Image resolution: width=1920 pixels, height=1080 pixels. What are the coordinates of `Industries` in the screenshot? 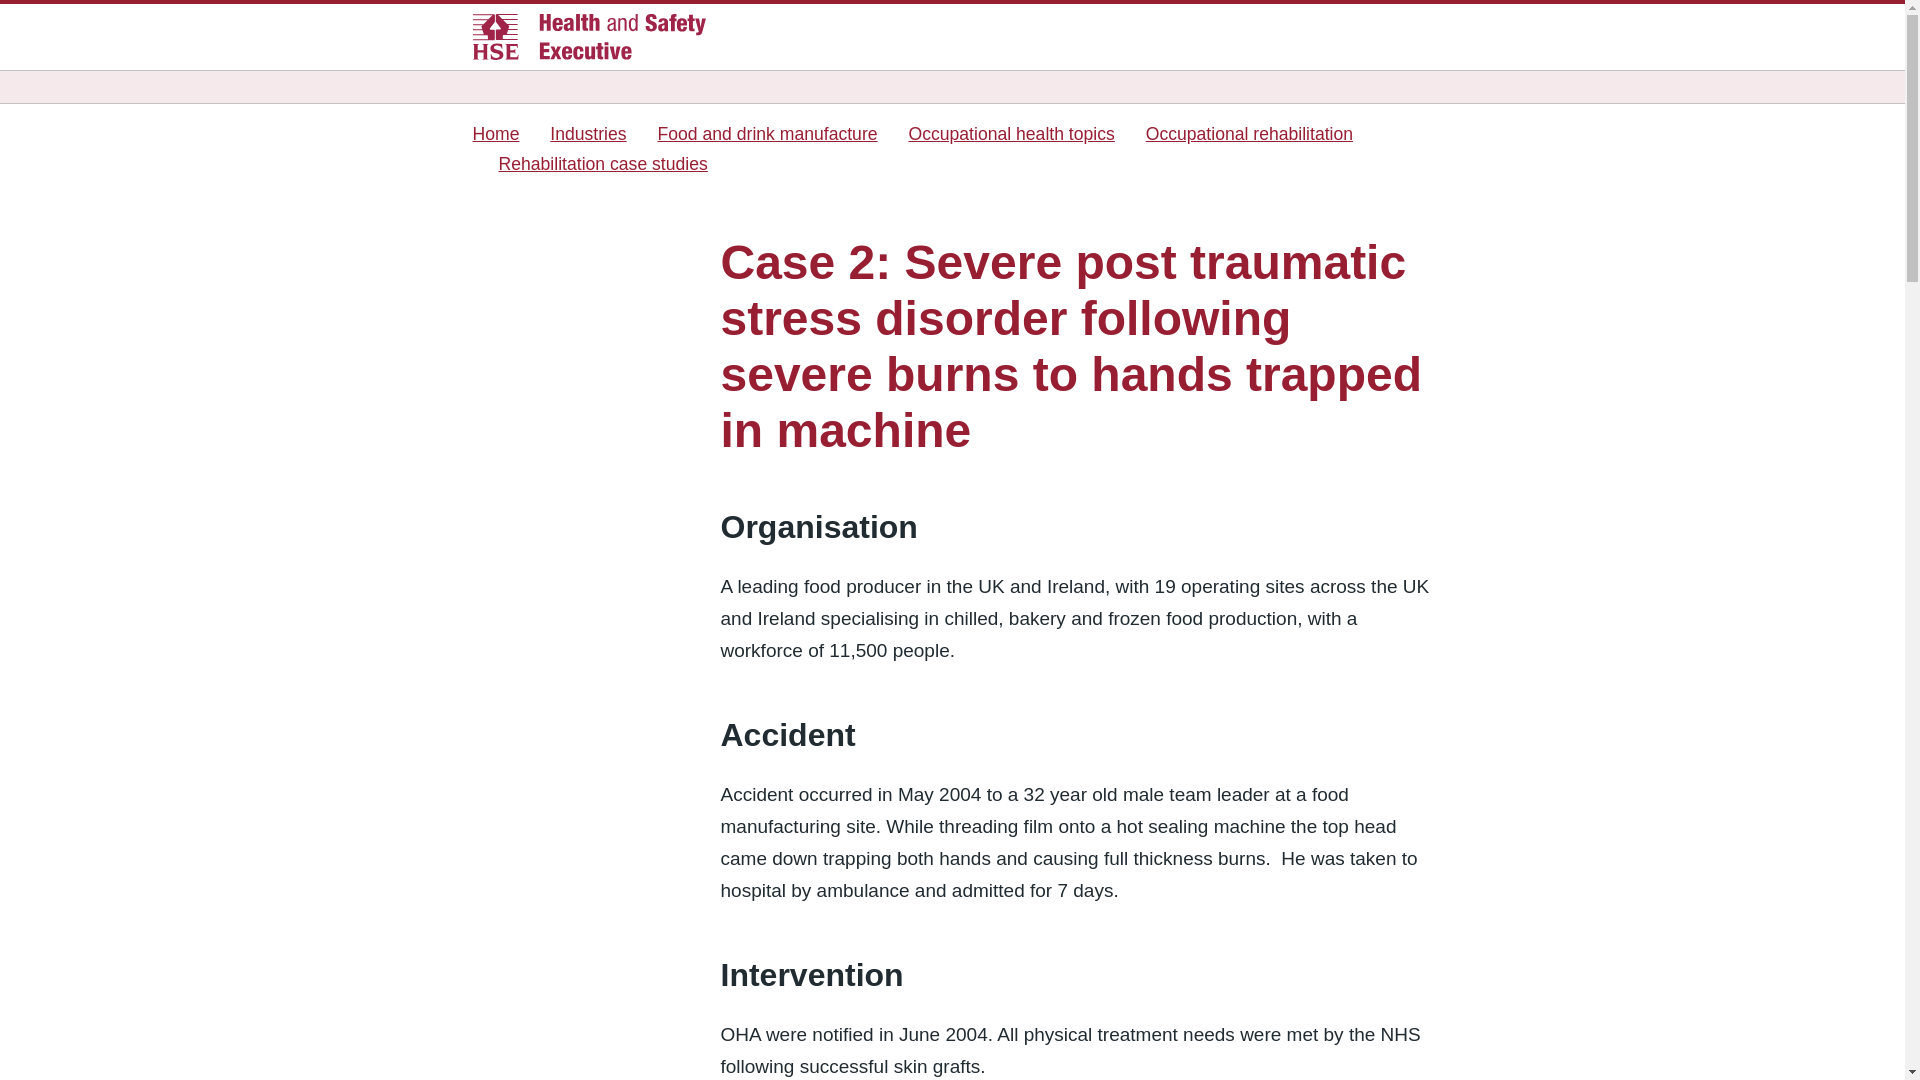 It's located at (587, 134).